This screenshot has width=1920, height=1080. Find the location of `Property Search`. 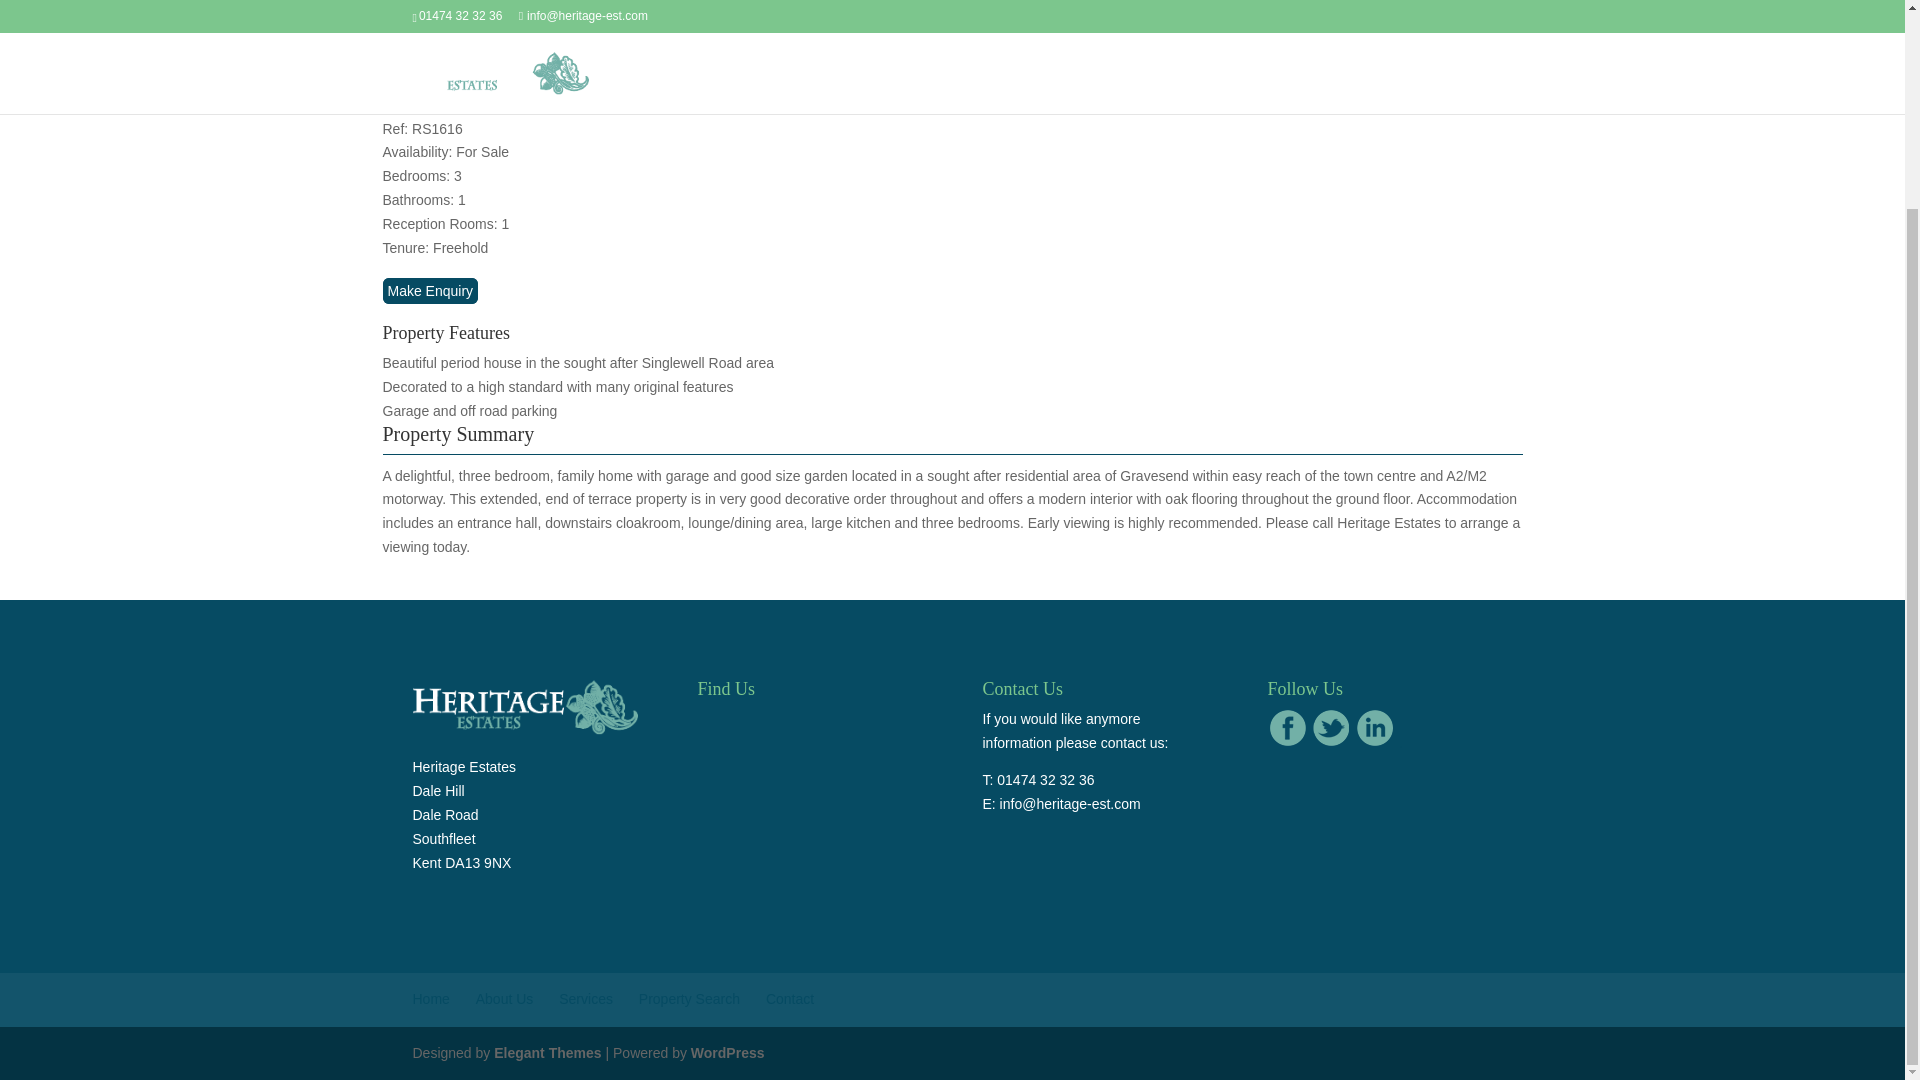

Property Search is located at coordinates (689, 998).